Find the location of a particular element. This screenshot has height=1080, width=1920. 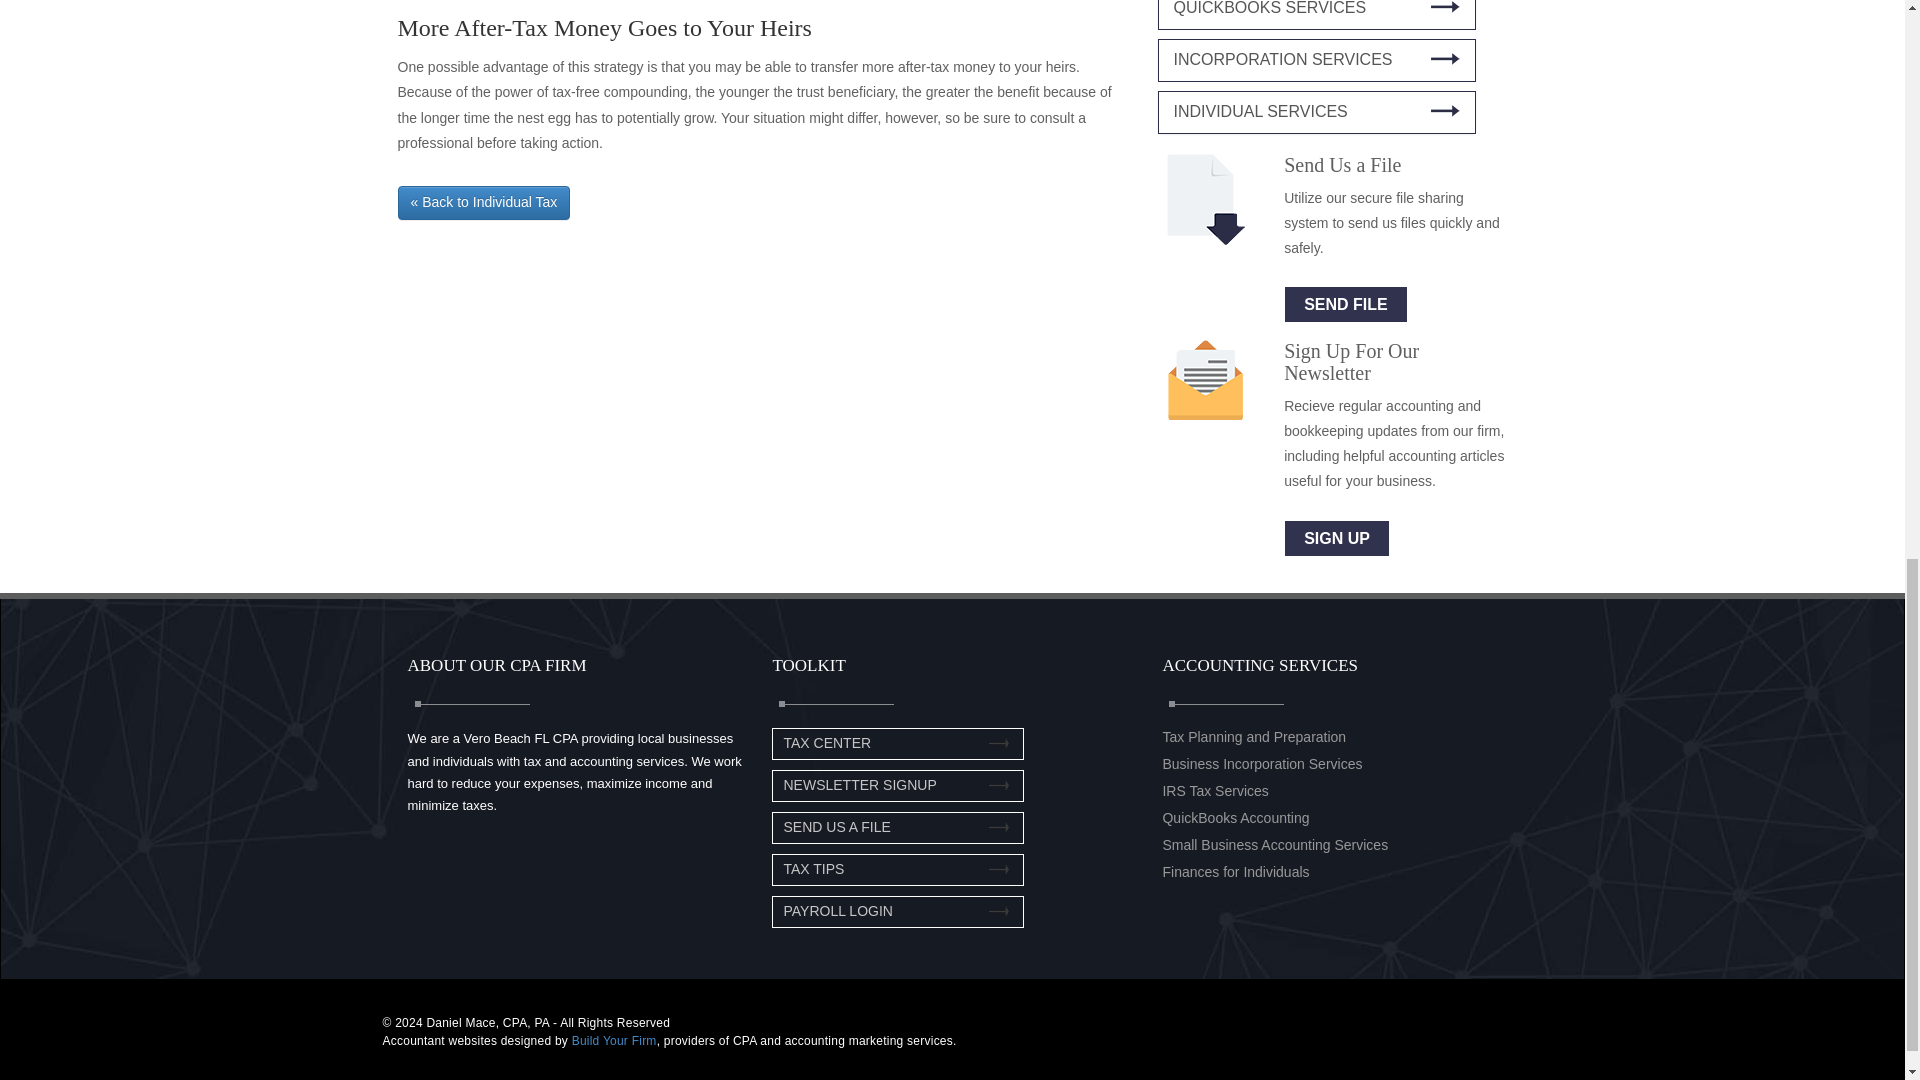

Tax Planning and Preparation is located at coordinates (1253, 737).